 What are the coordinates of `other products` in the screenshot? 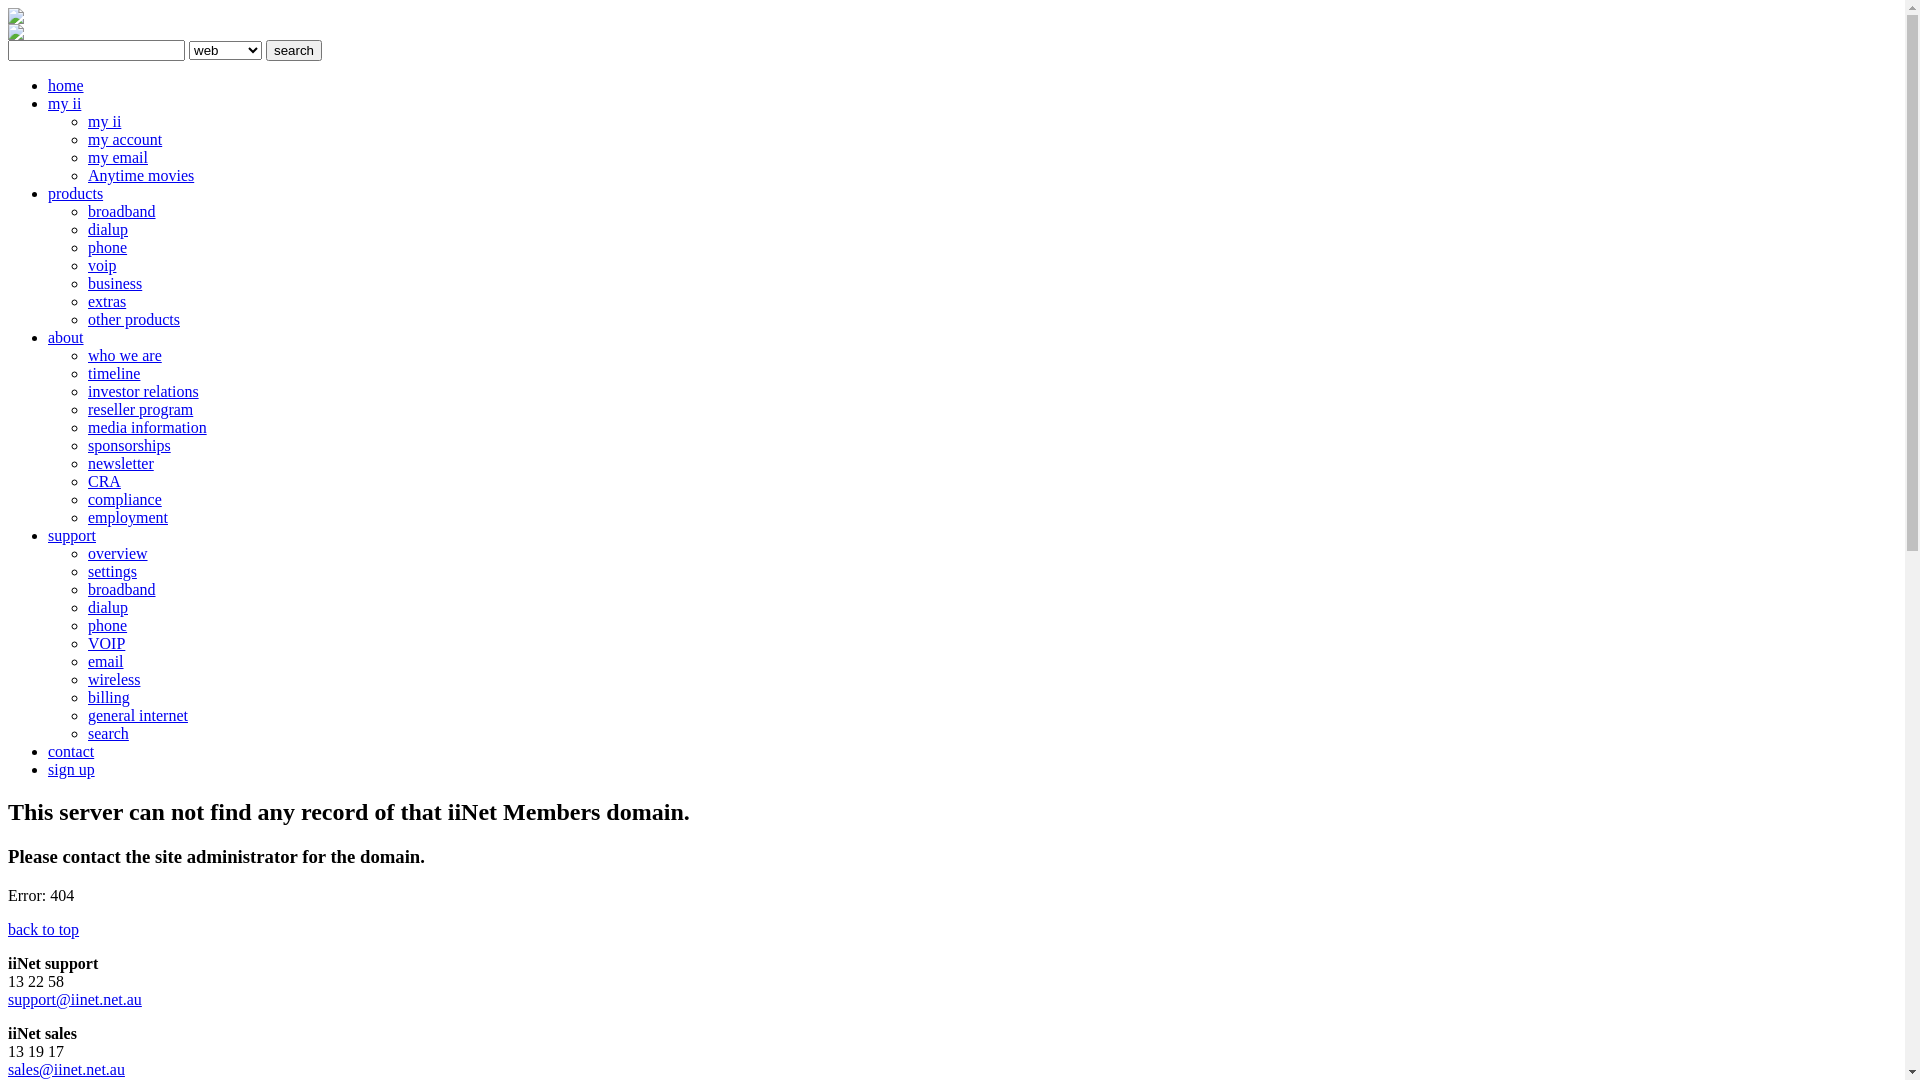 It's located at (134, 320).